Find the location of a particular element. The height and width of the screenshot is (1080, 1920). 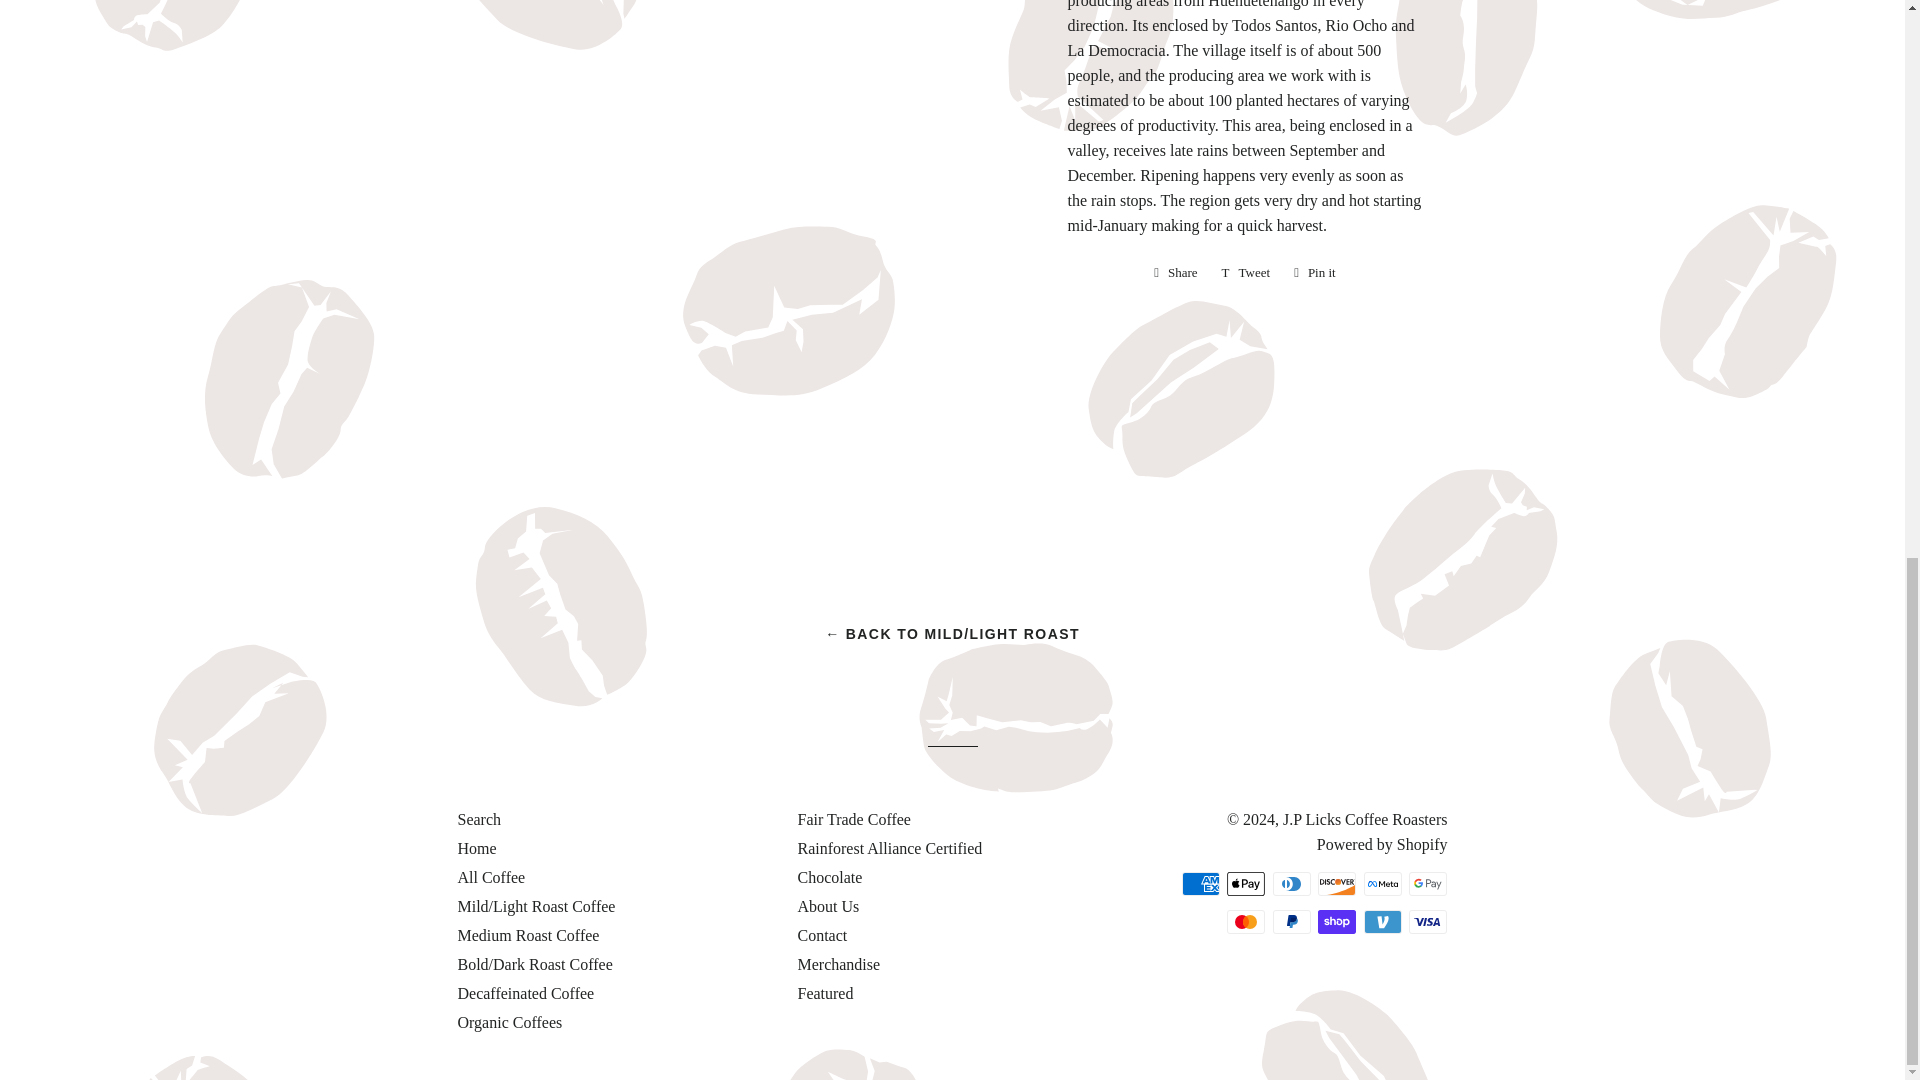

Tweet on Twitter is located at coordinates (1246, 273).